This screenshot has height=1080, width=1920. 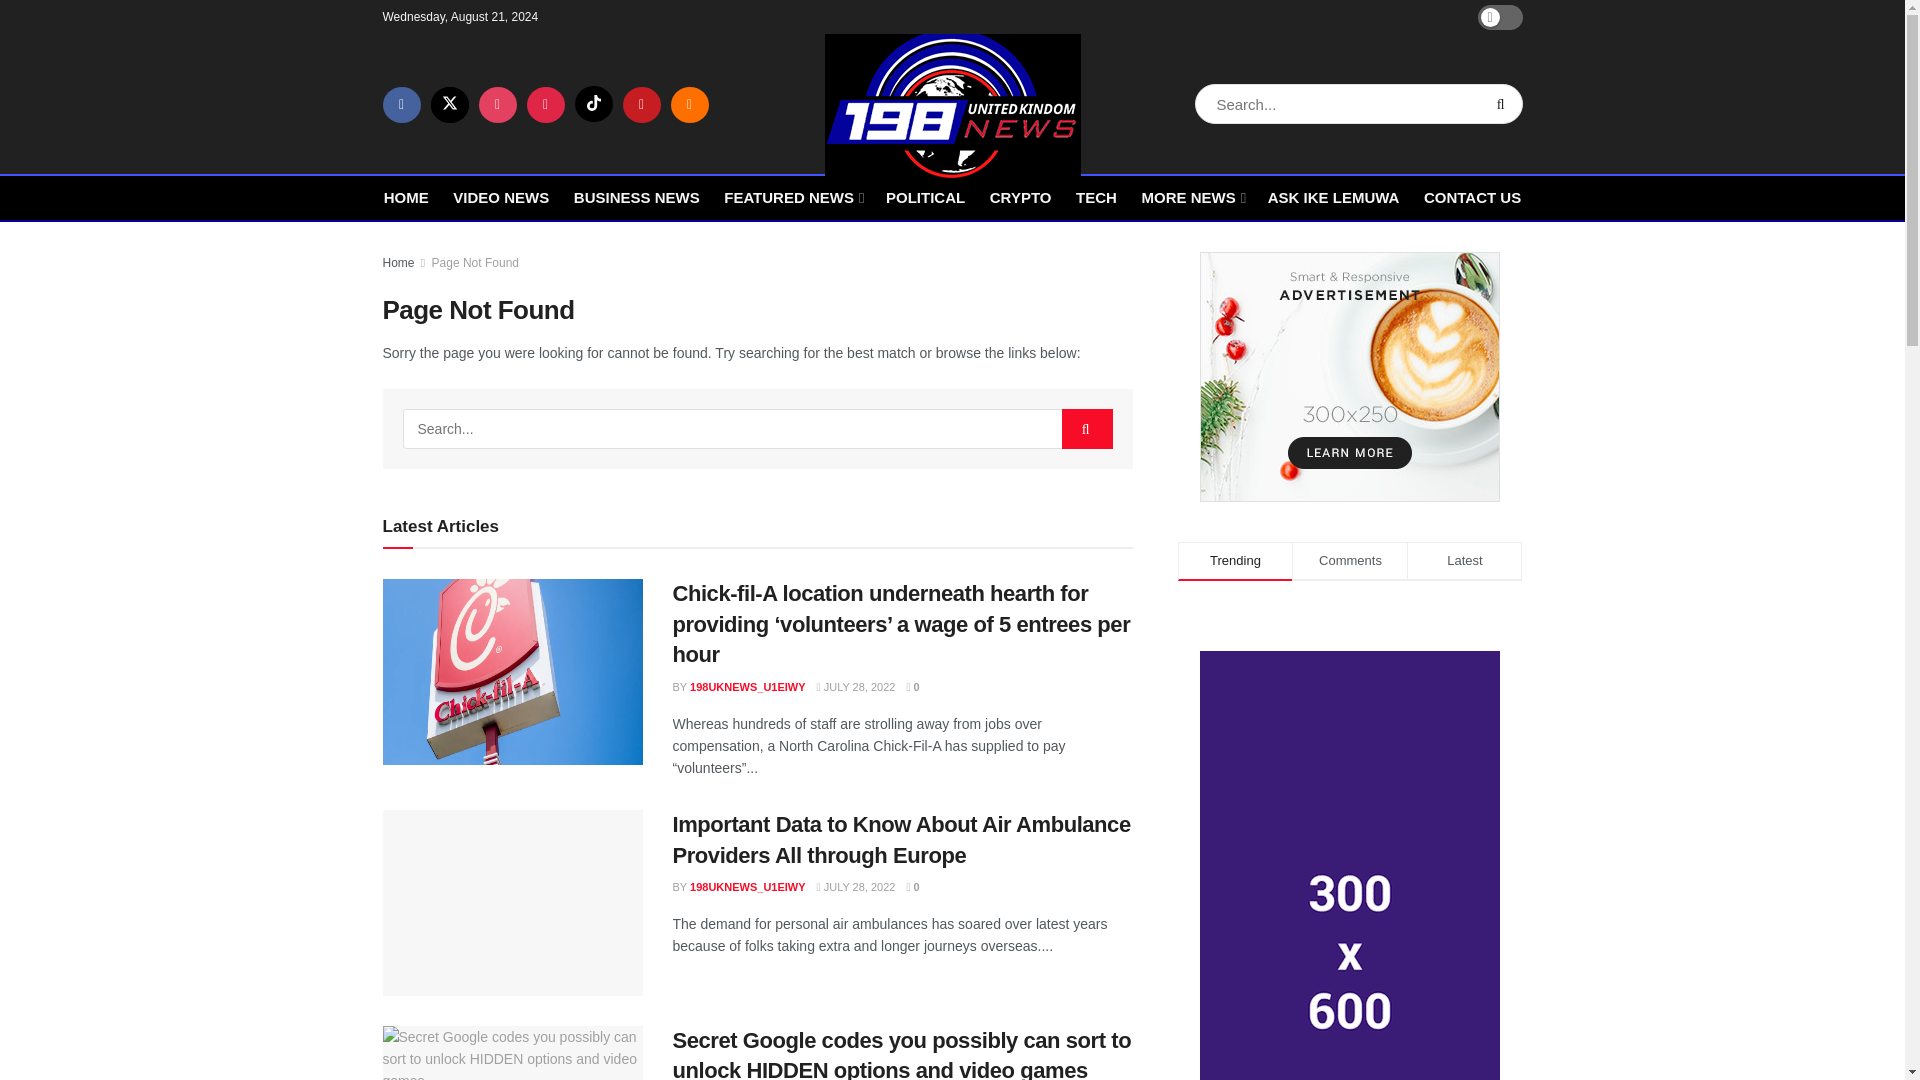 I want to click on TECH, so click(x=1096, y=196).